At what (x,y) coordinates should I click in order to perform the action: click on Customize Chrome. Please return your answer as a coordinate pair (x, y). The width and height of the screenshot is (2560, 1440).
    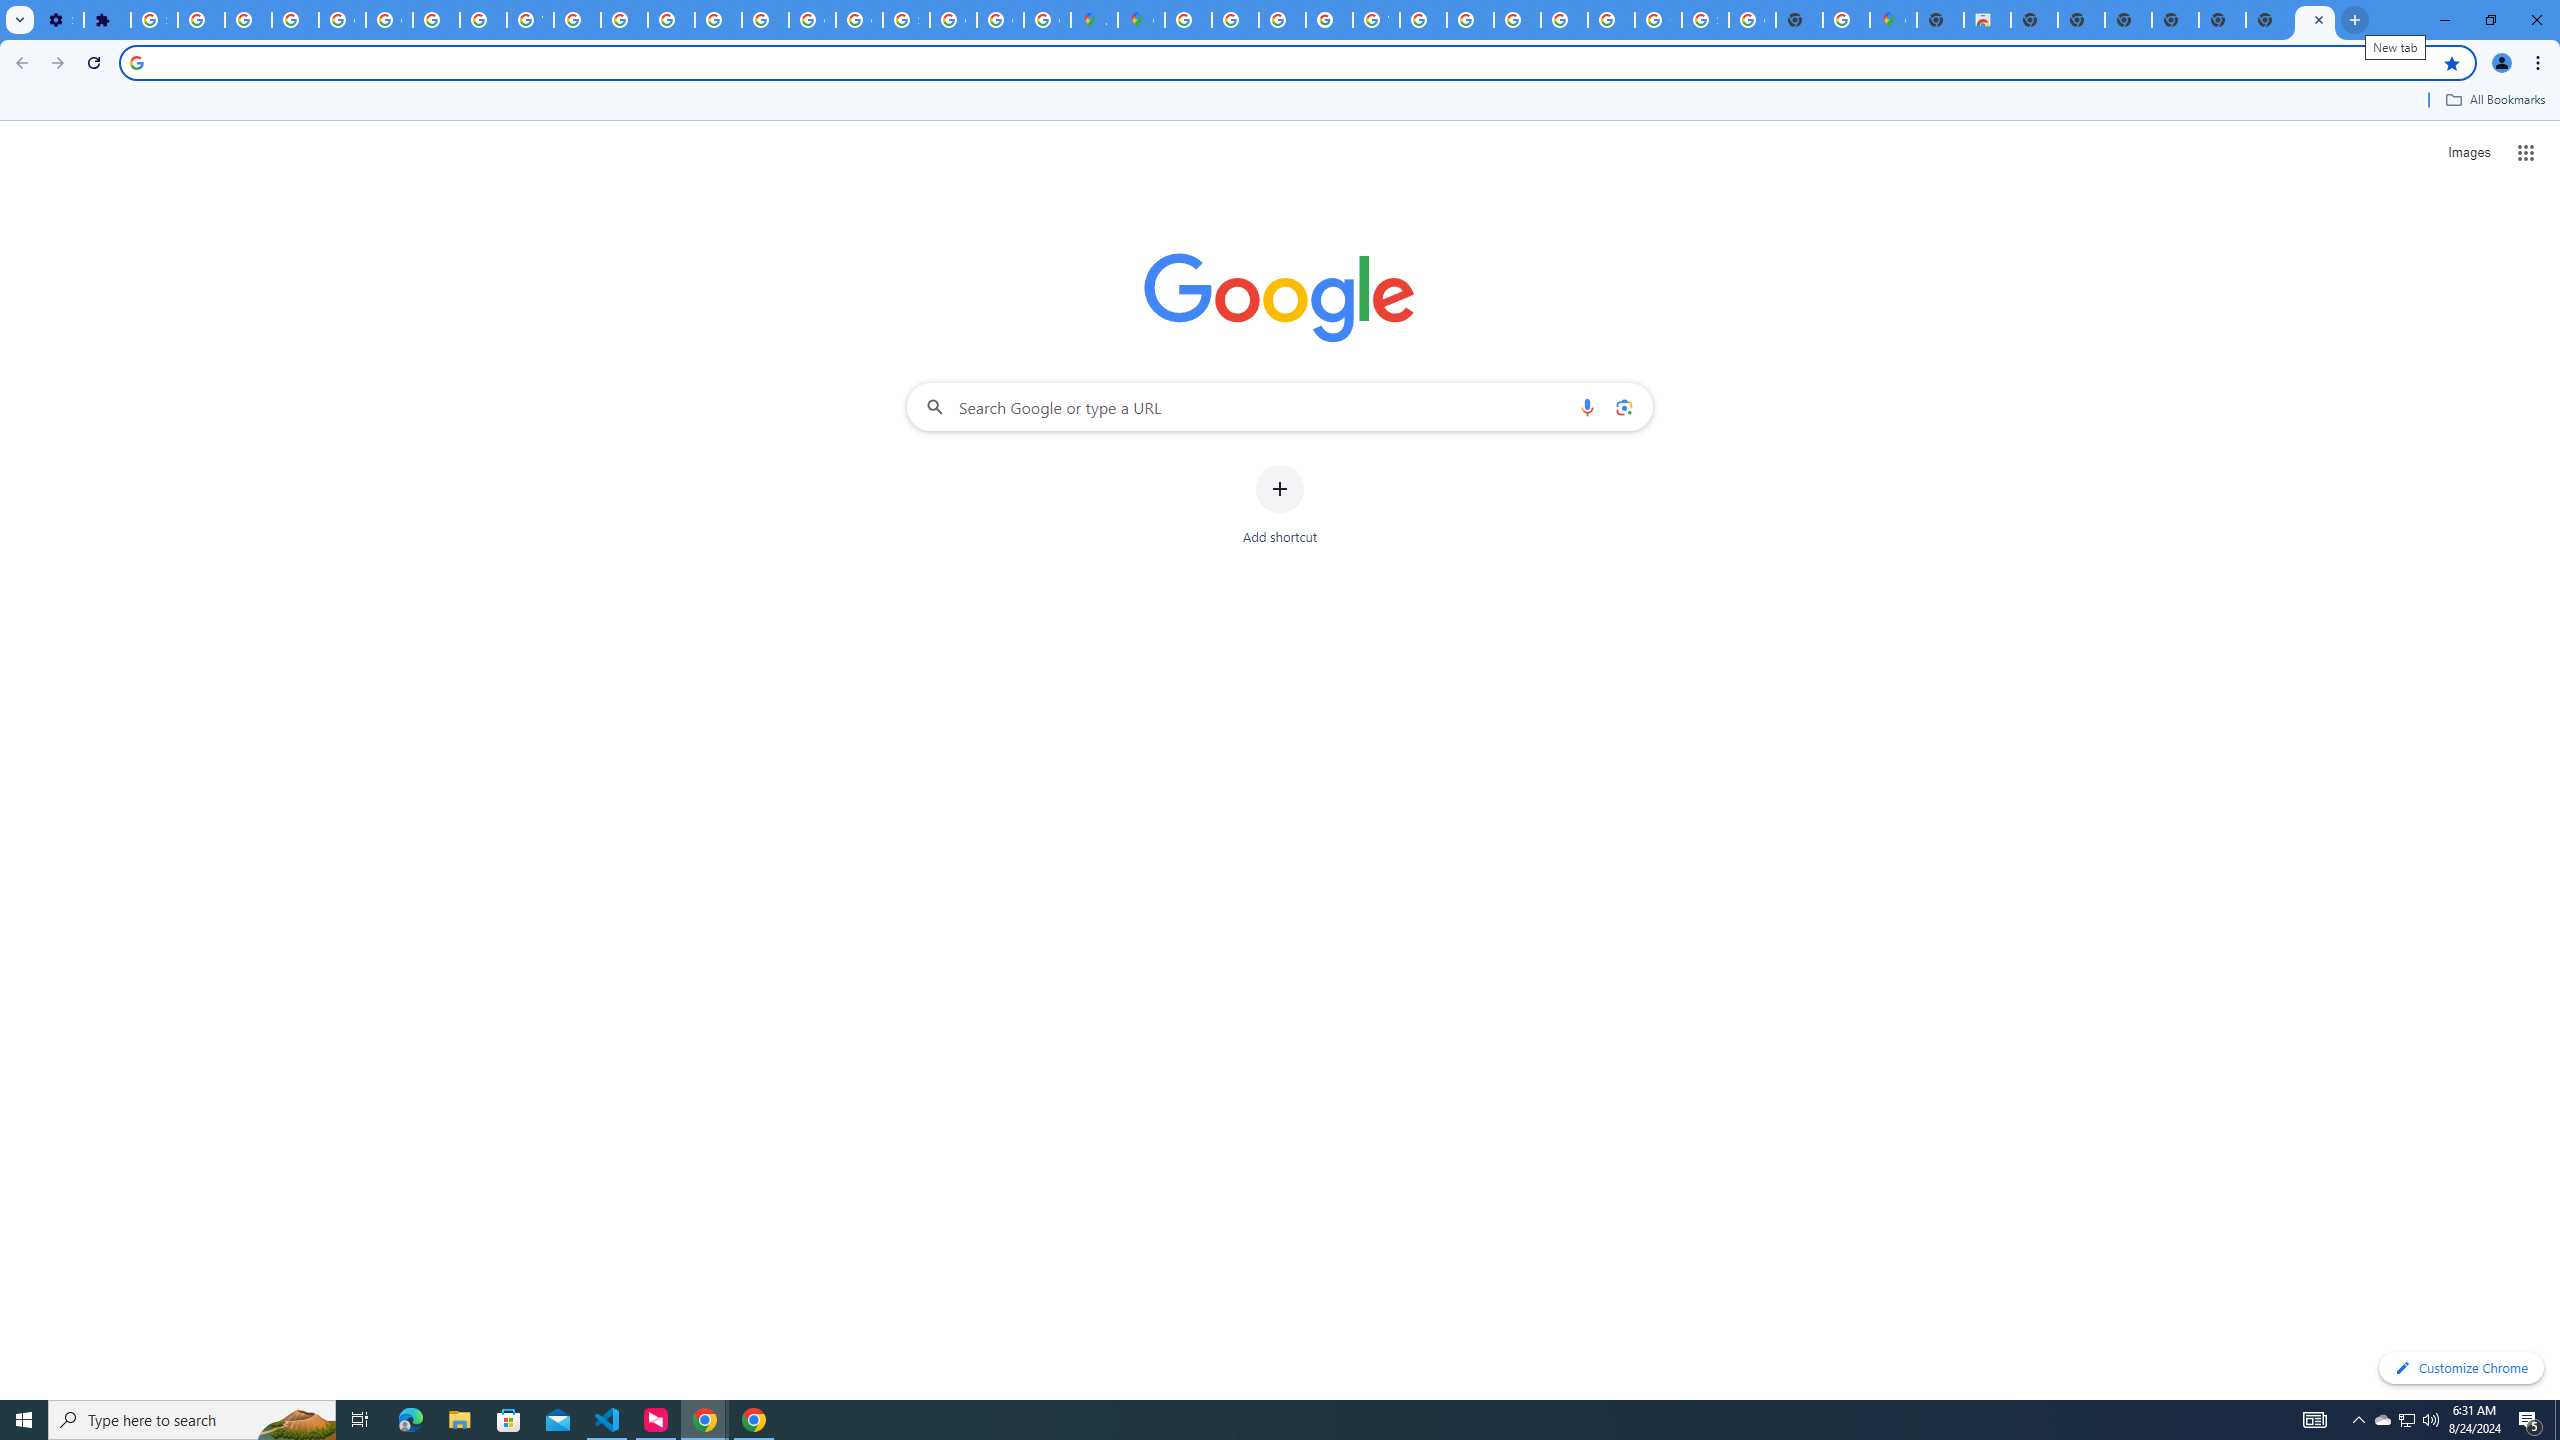
    Looking at the image, I should click on (2461, 1368).